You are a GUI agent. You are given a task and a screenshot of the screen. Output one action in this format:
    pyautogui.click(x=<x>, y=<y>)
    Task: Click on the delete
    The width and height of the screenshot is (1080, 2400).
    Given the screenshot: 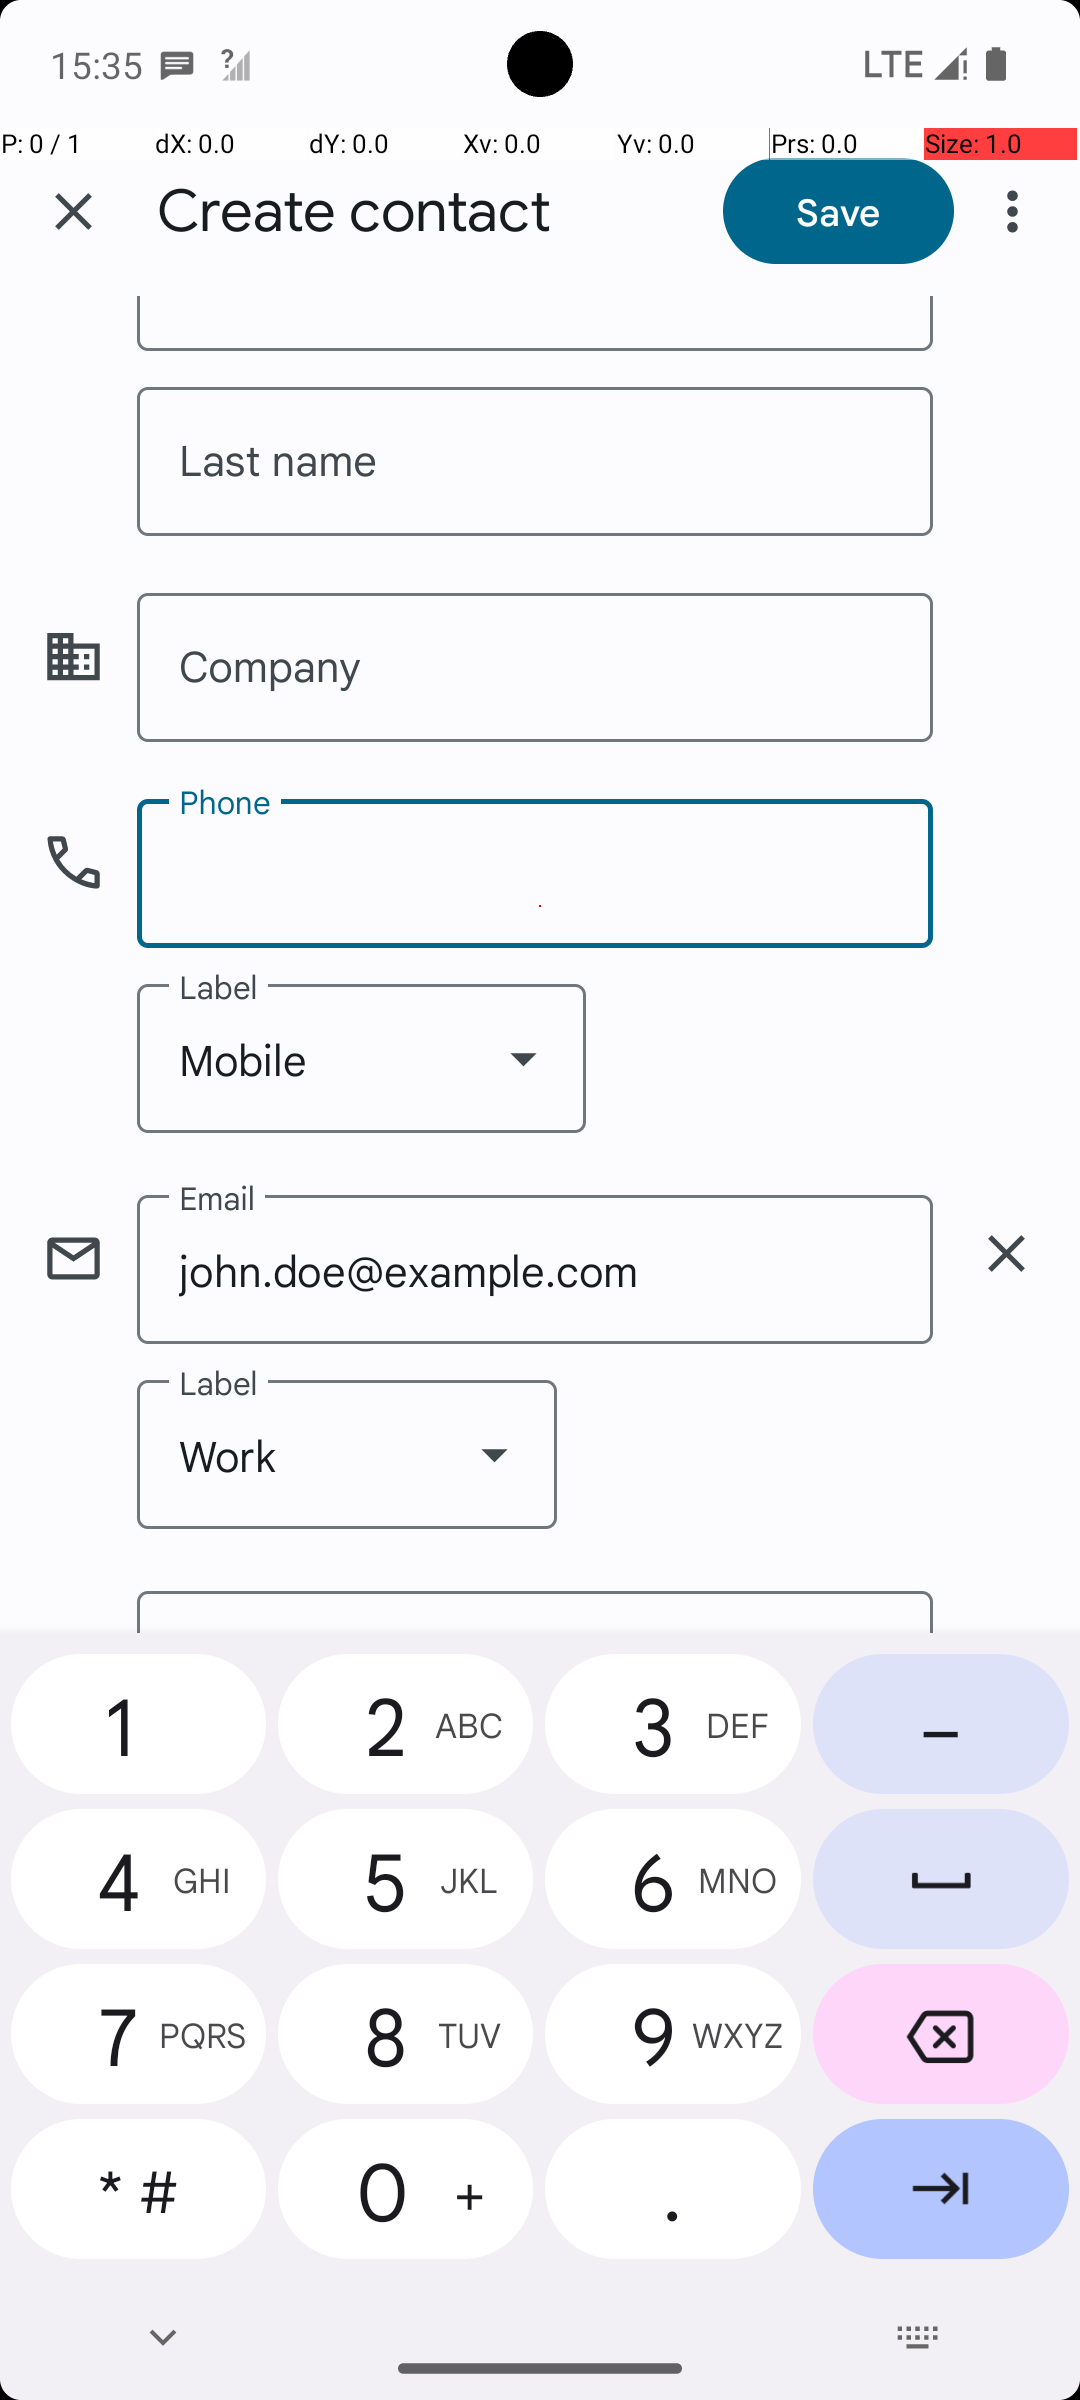 What is the action you would take?
    pyautogui.click(x=1006, y=1253)
    